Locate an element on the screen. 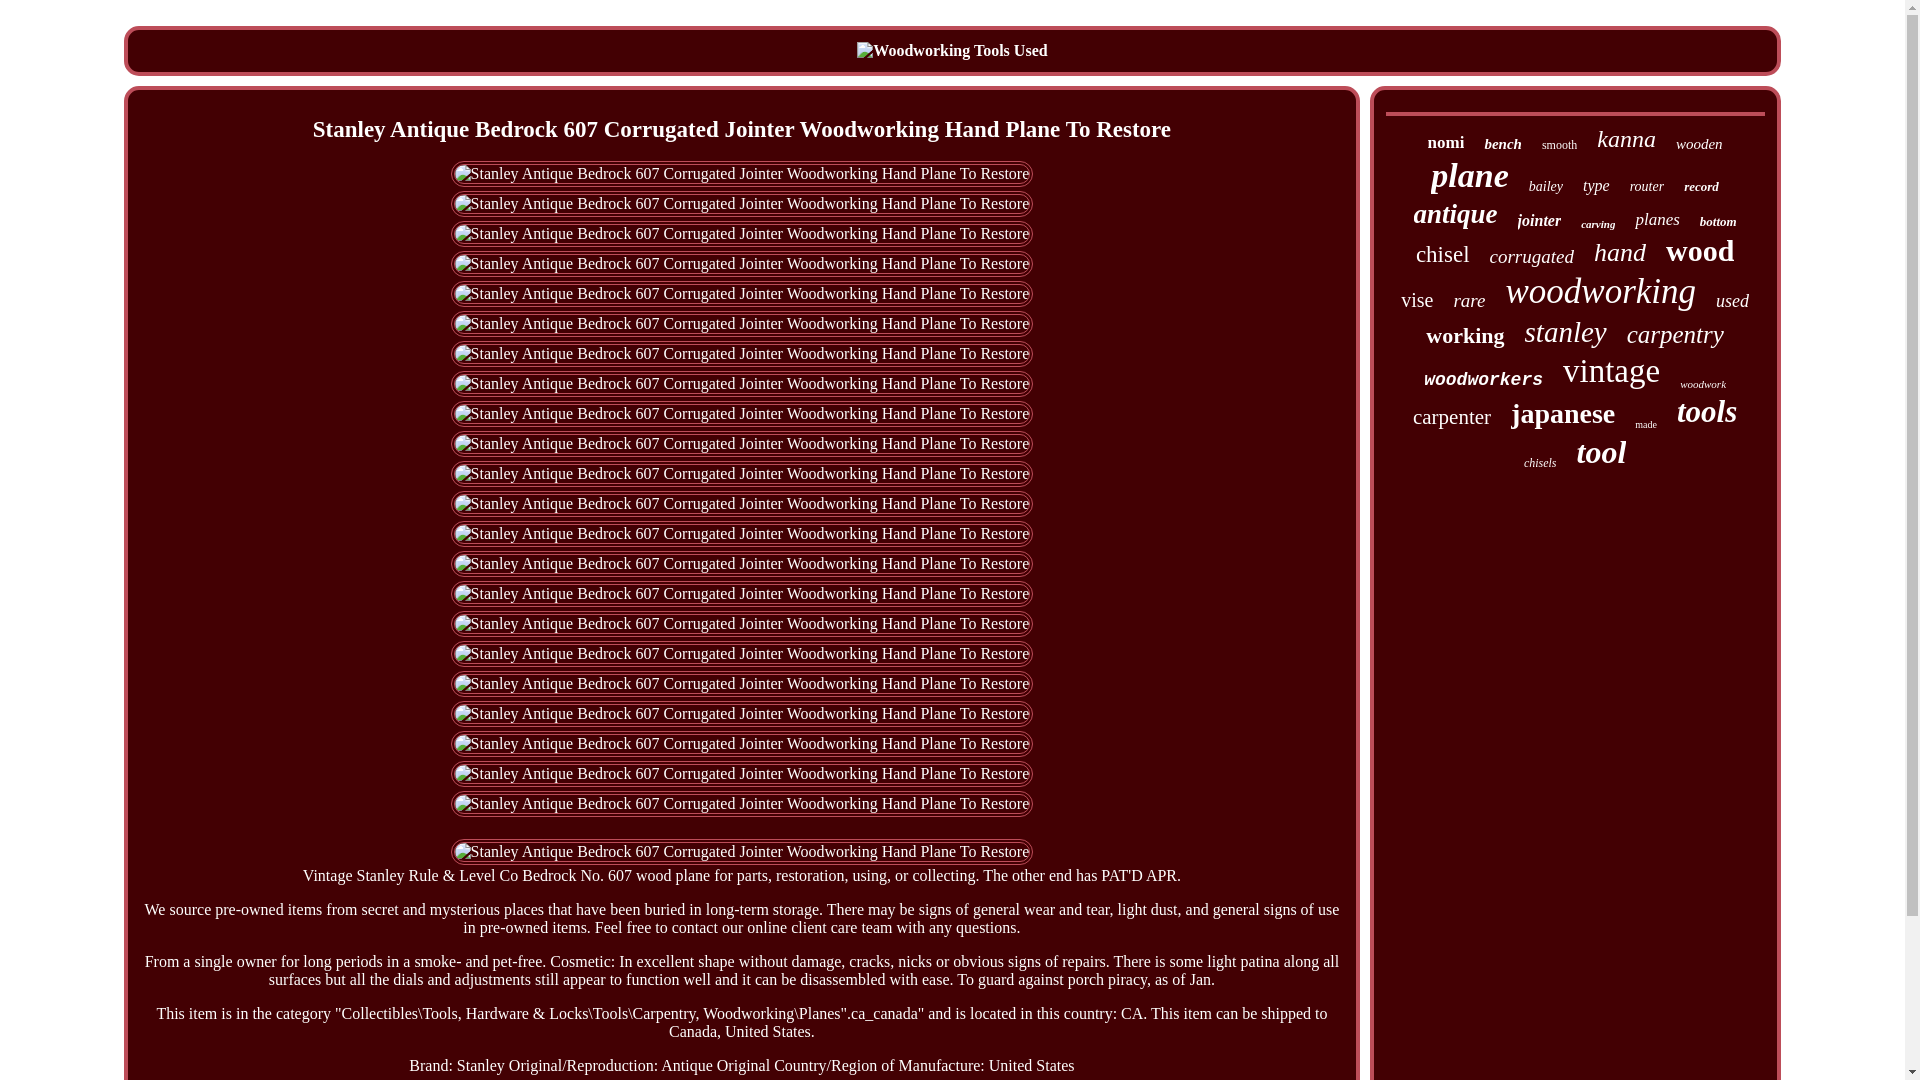  planes is located at coordinates (1656, 220).